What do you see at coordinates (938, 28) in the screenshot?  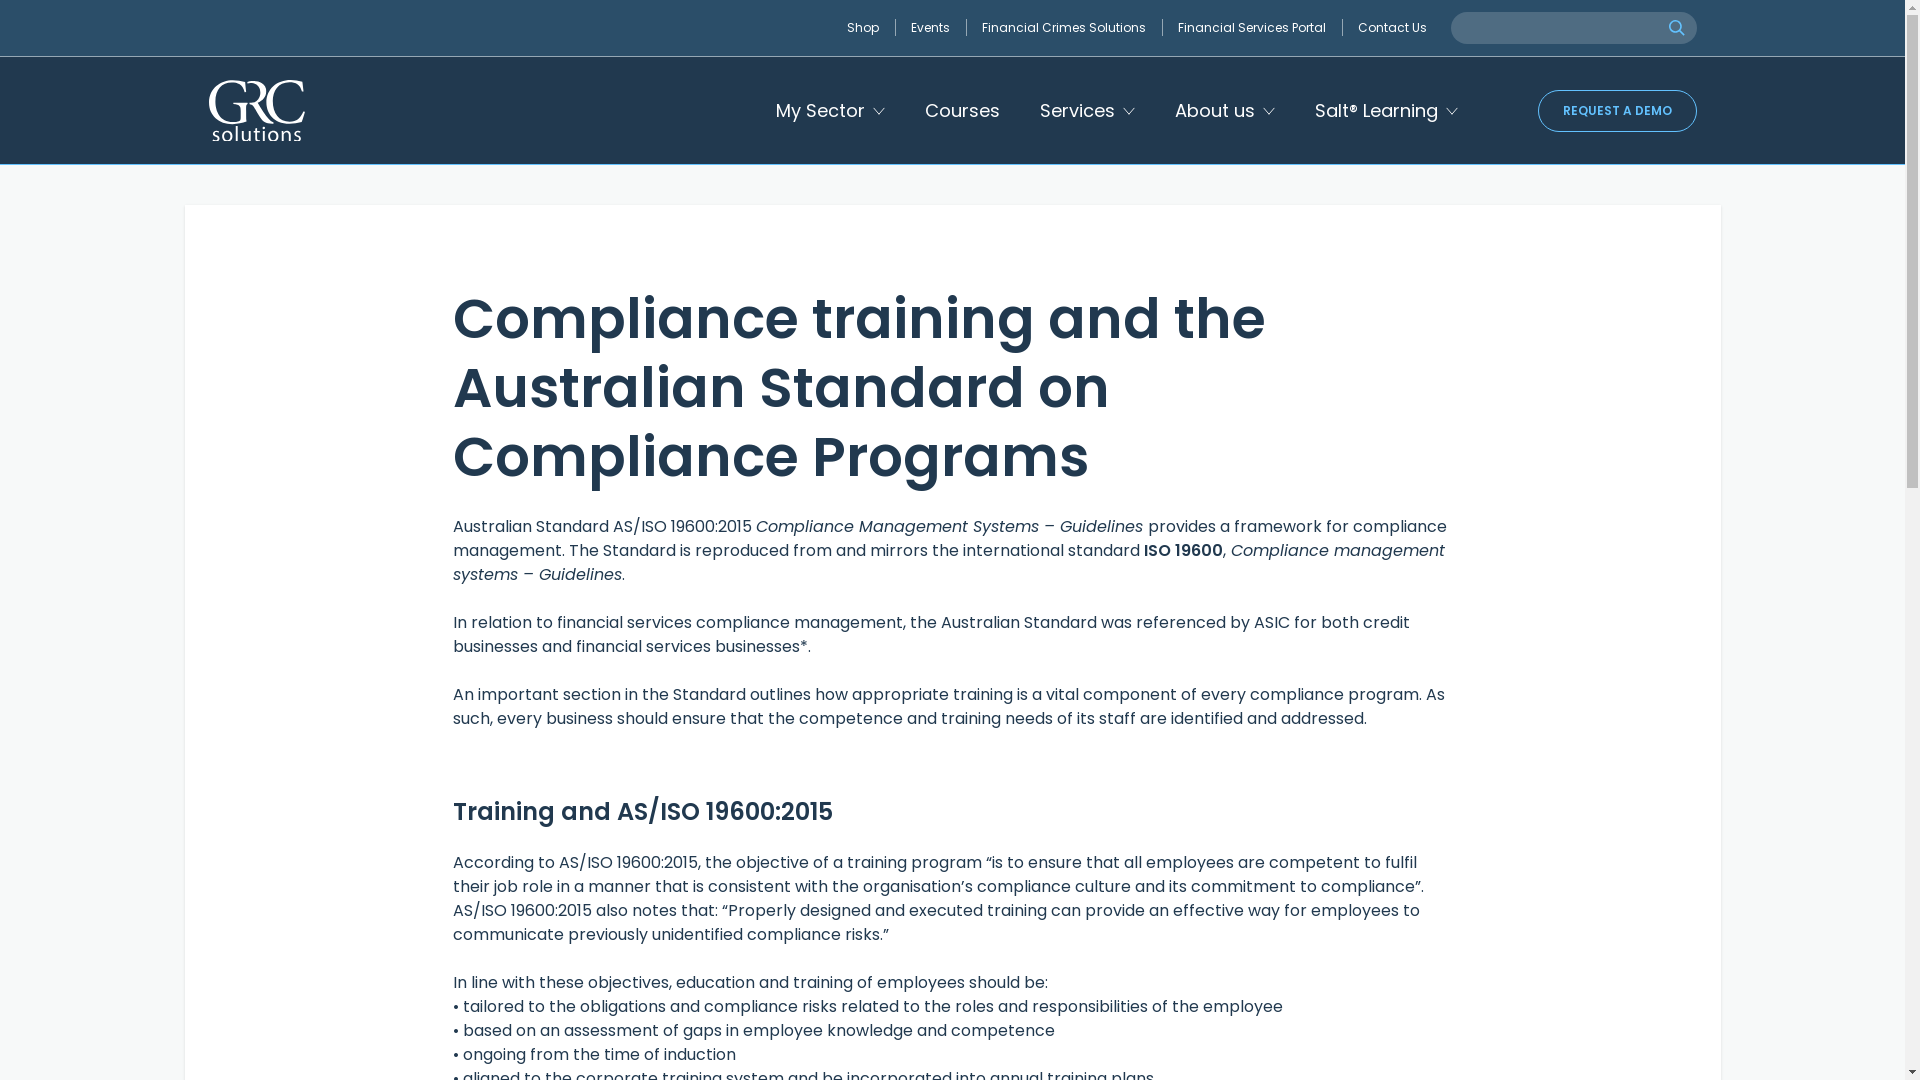 I see `Events` at bounding box center [938, 28].